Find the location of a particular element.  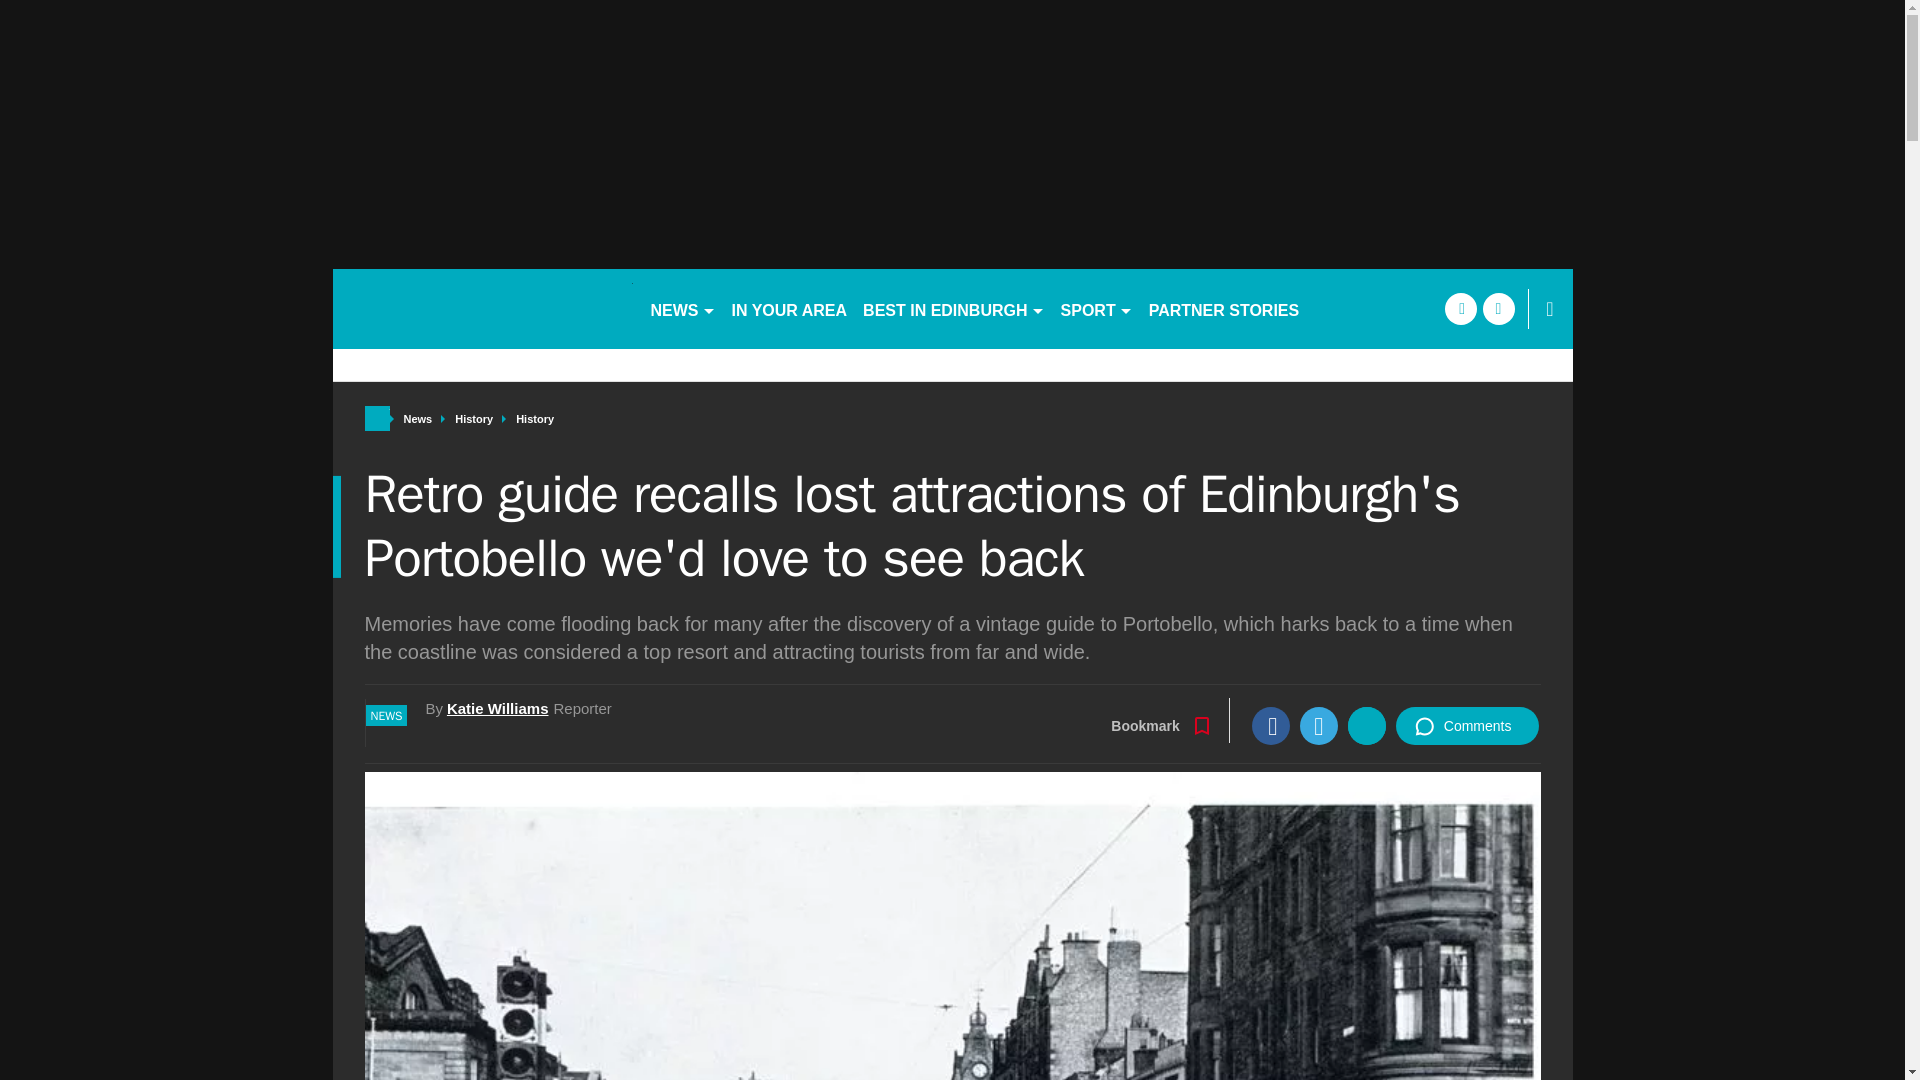

PARTNER STORIES is located at coordinates (1224, 308).